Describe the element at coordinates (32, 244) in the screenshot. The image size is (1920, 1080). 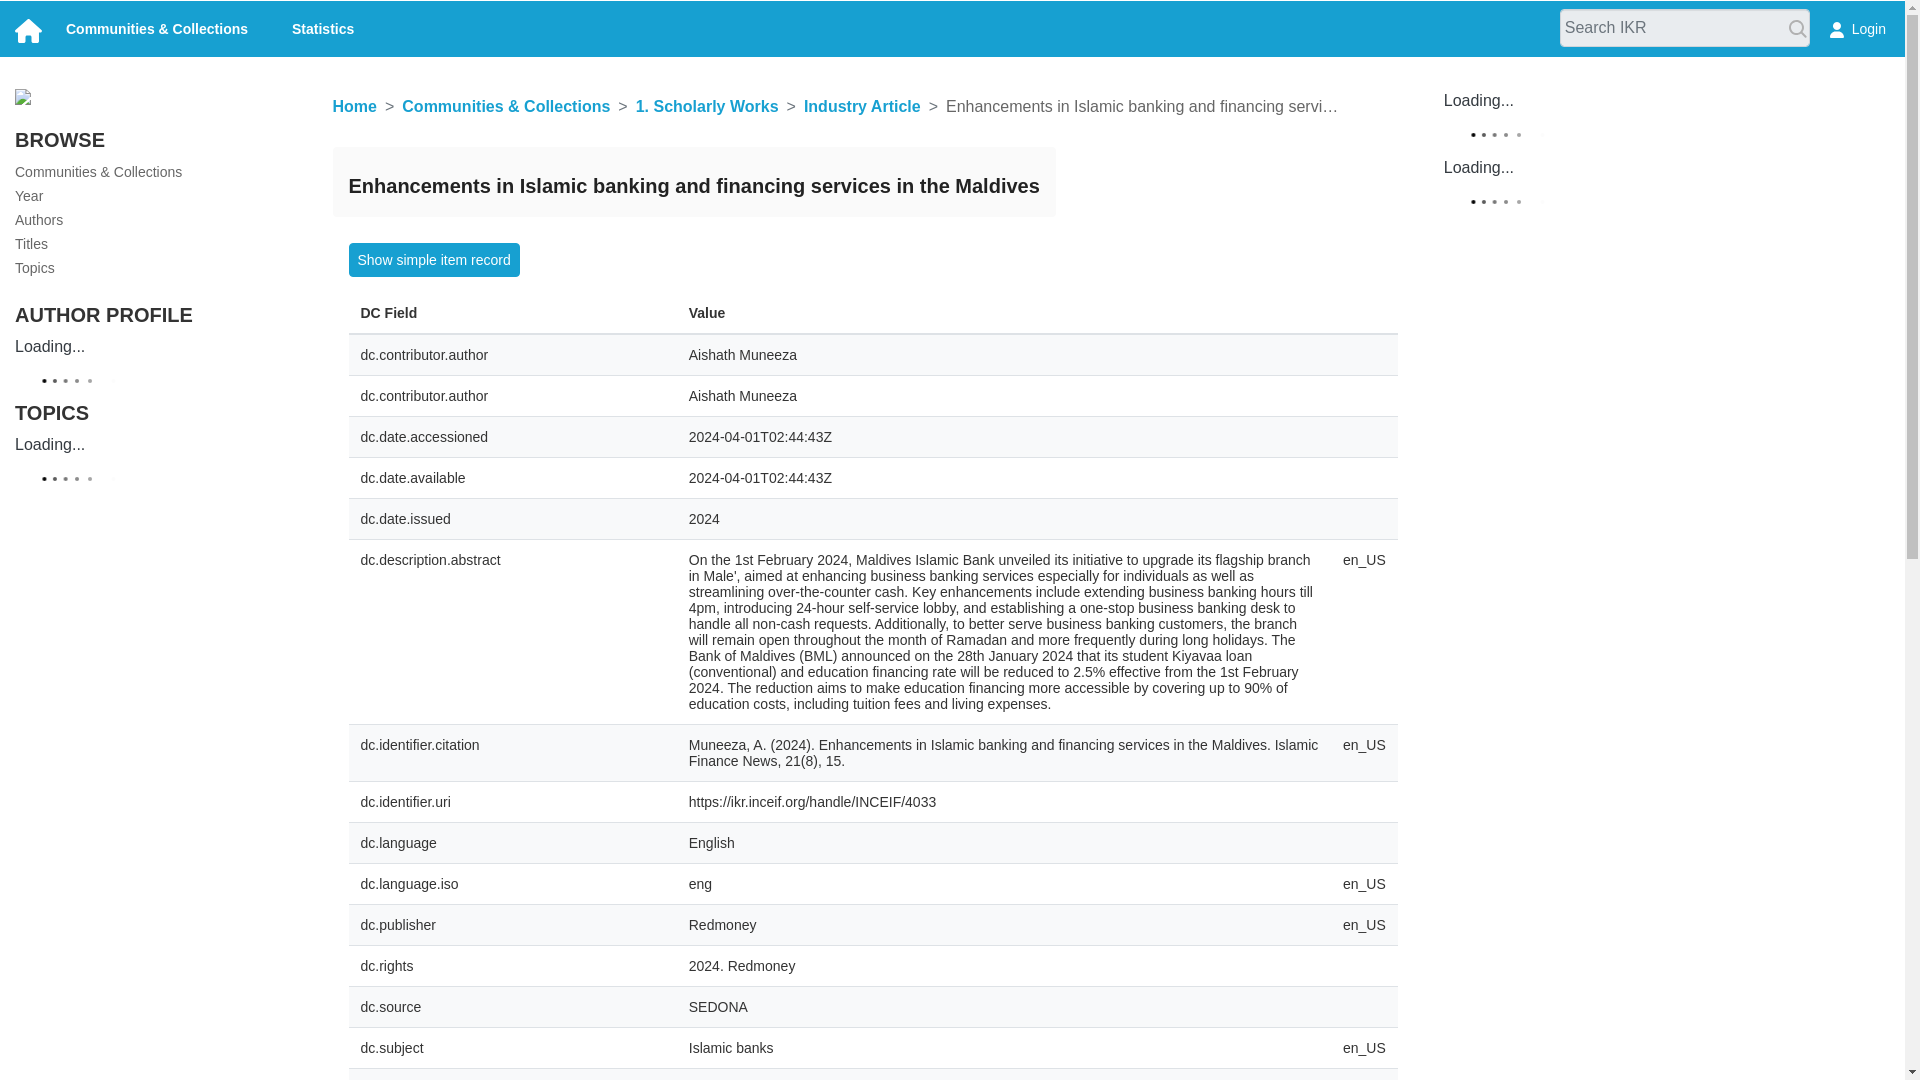
I see `Titles` at that location.